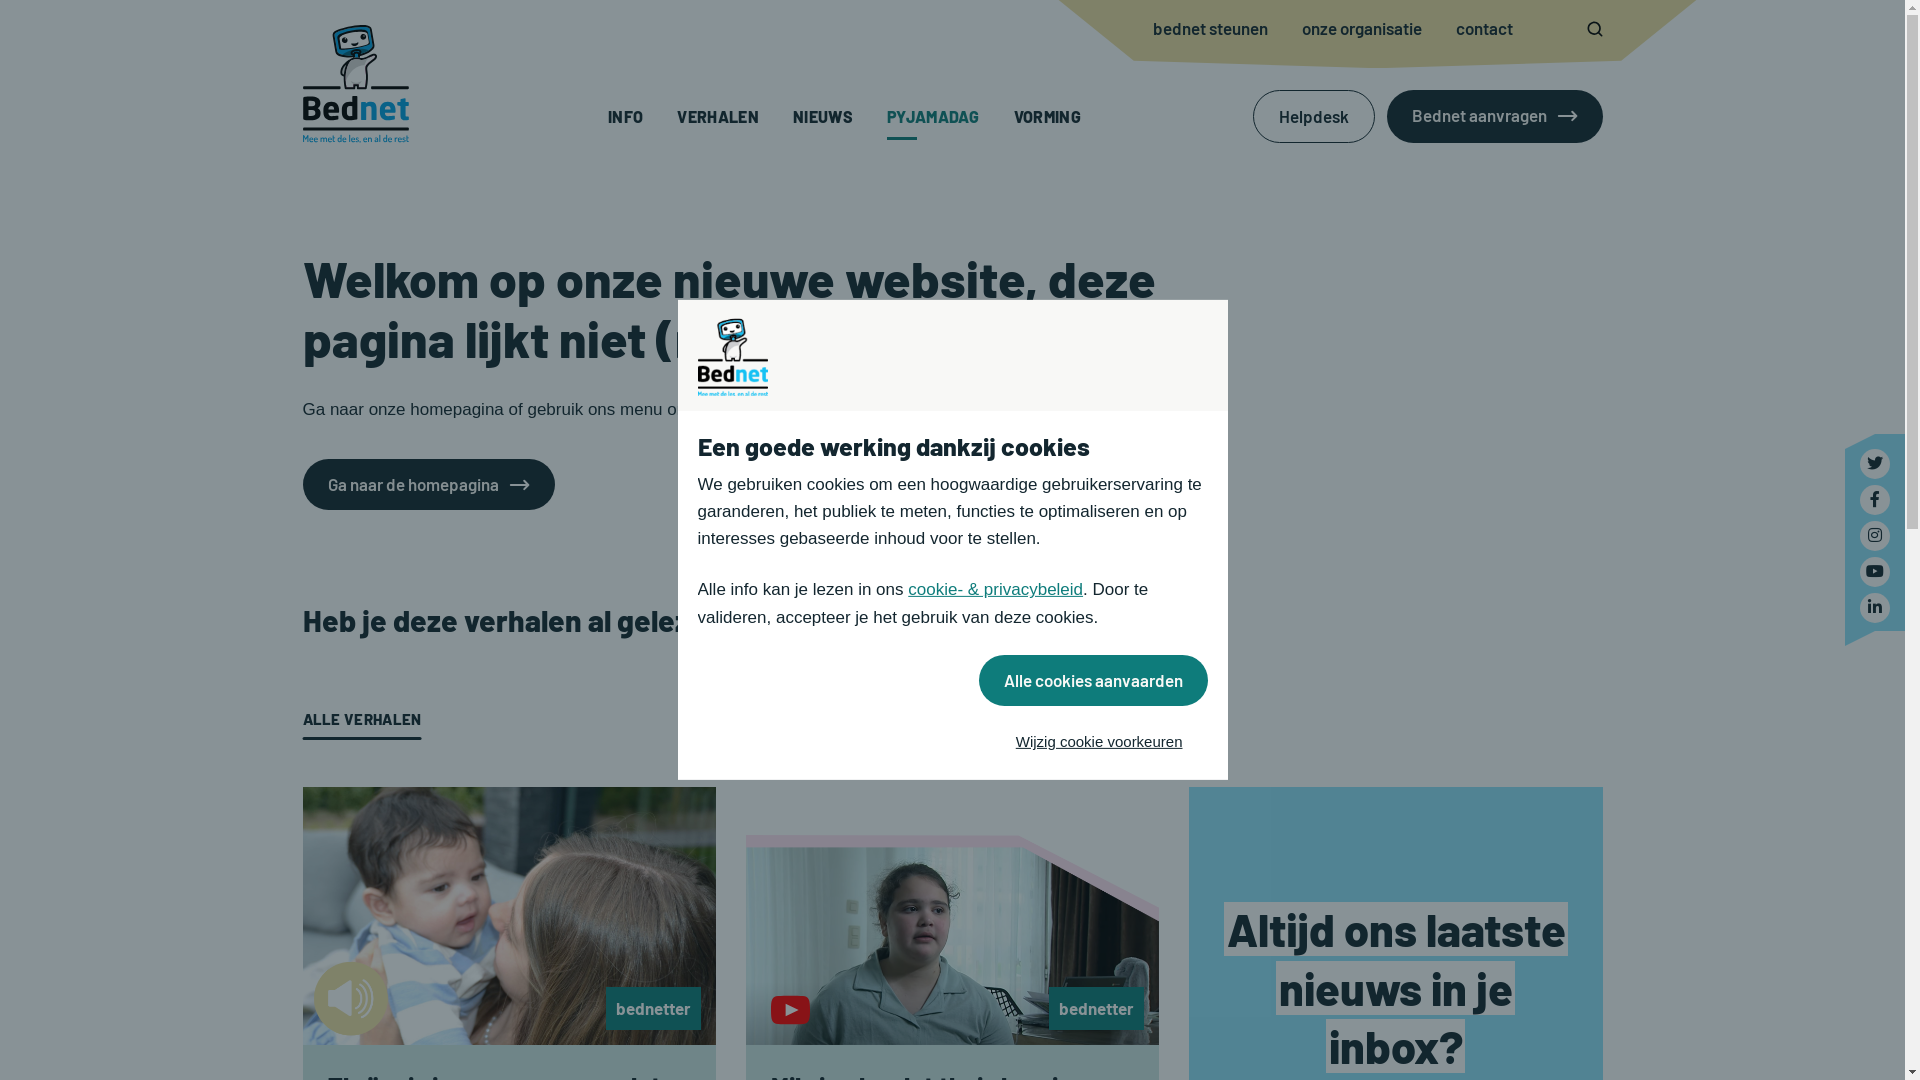 The width and height of the screenshot is (1920, 1080). I want to click on Bednet, so click(1875, 500).